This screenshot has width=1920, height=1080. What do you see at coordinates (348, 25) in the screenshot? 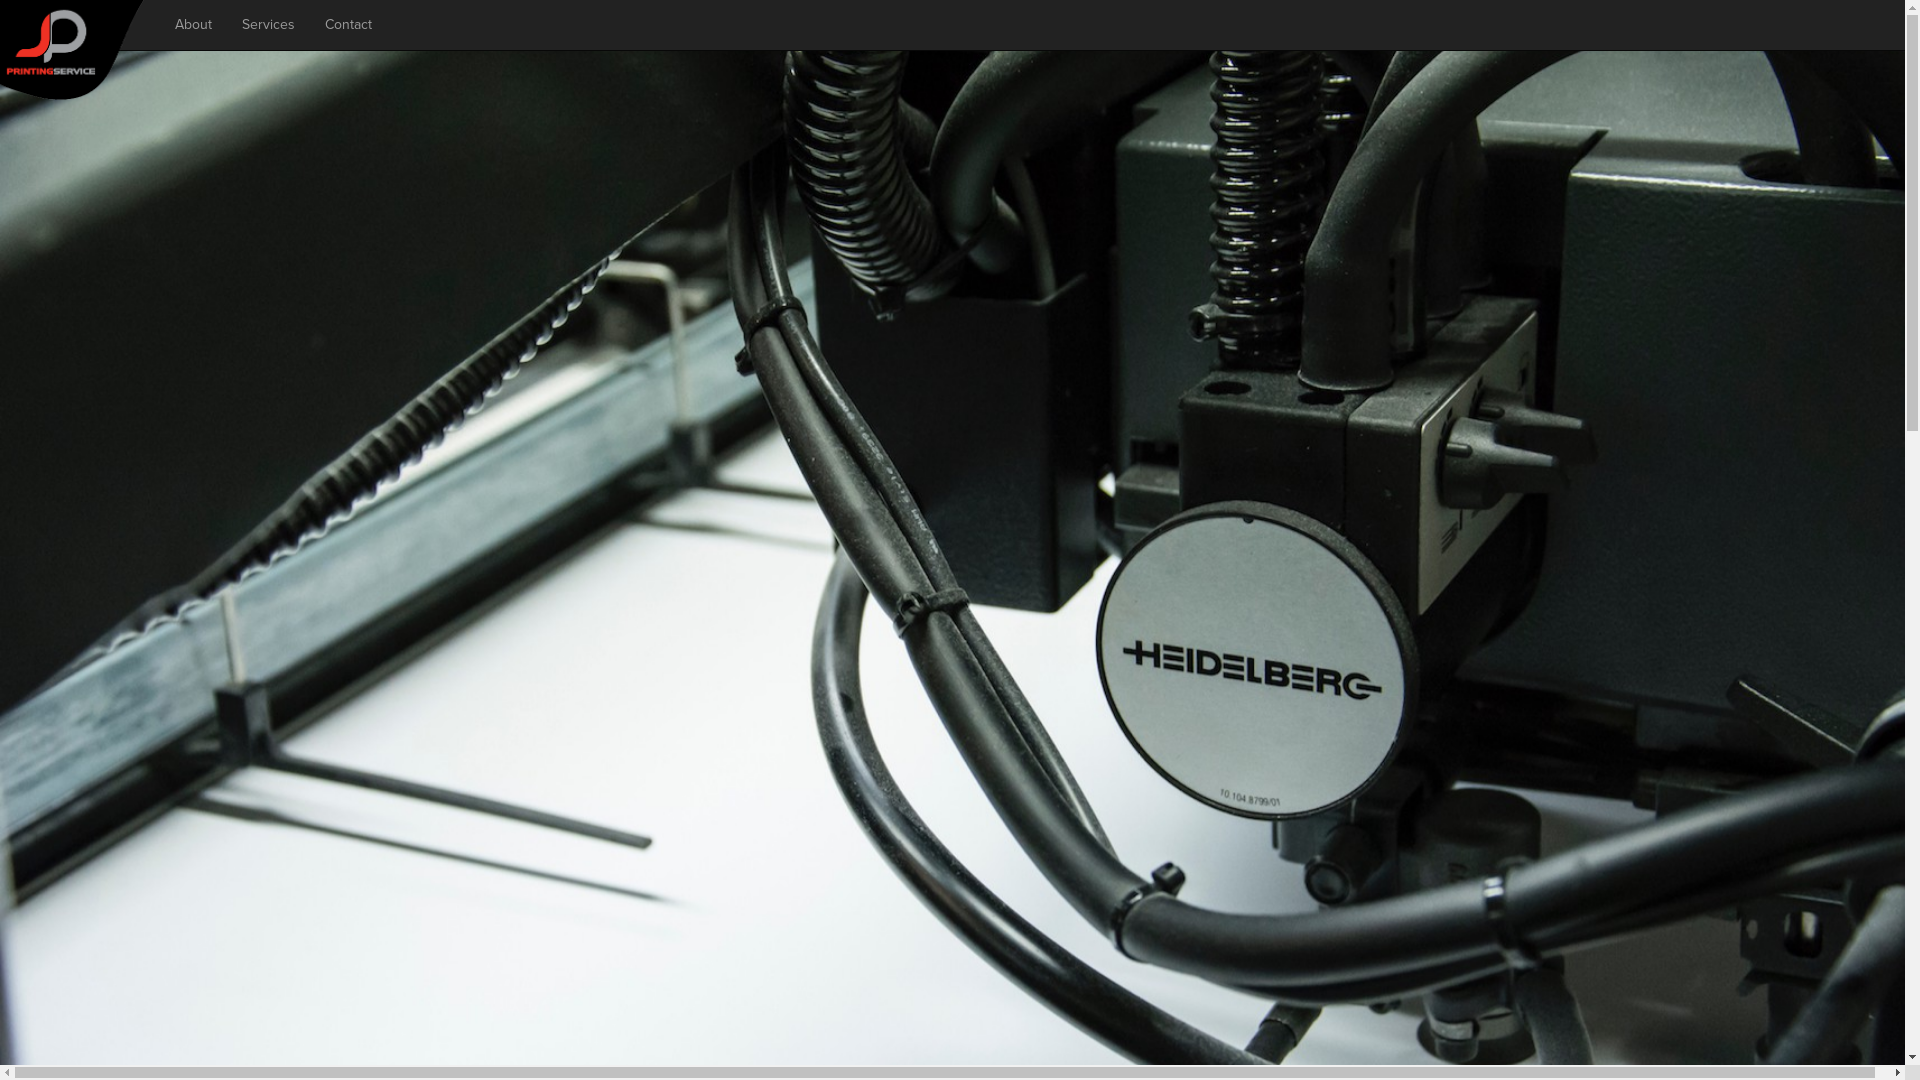
I see `Contact` at bounding box center [348, 25].